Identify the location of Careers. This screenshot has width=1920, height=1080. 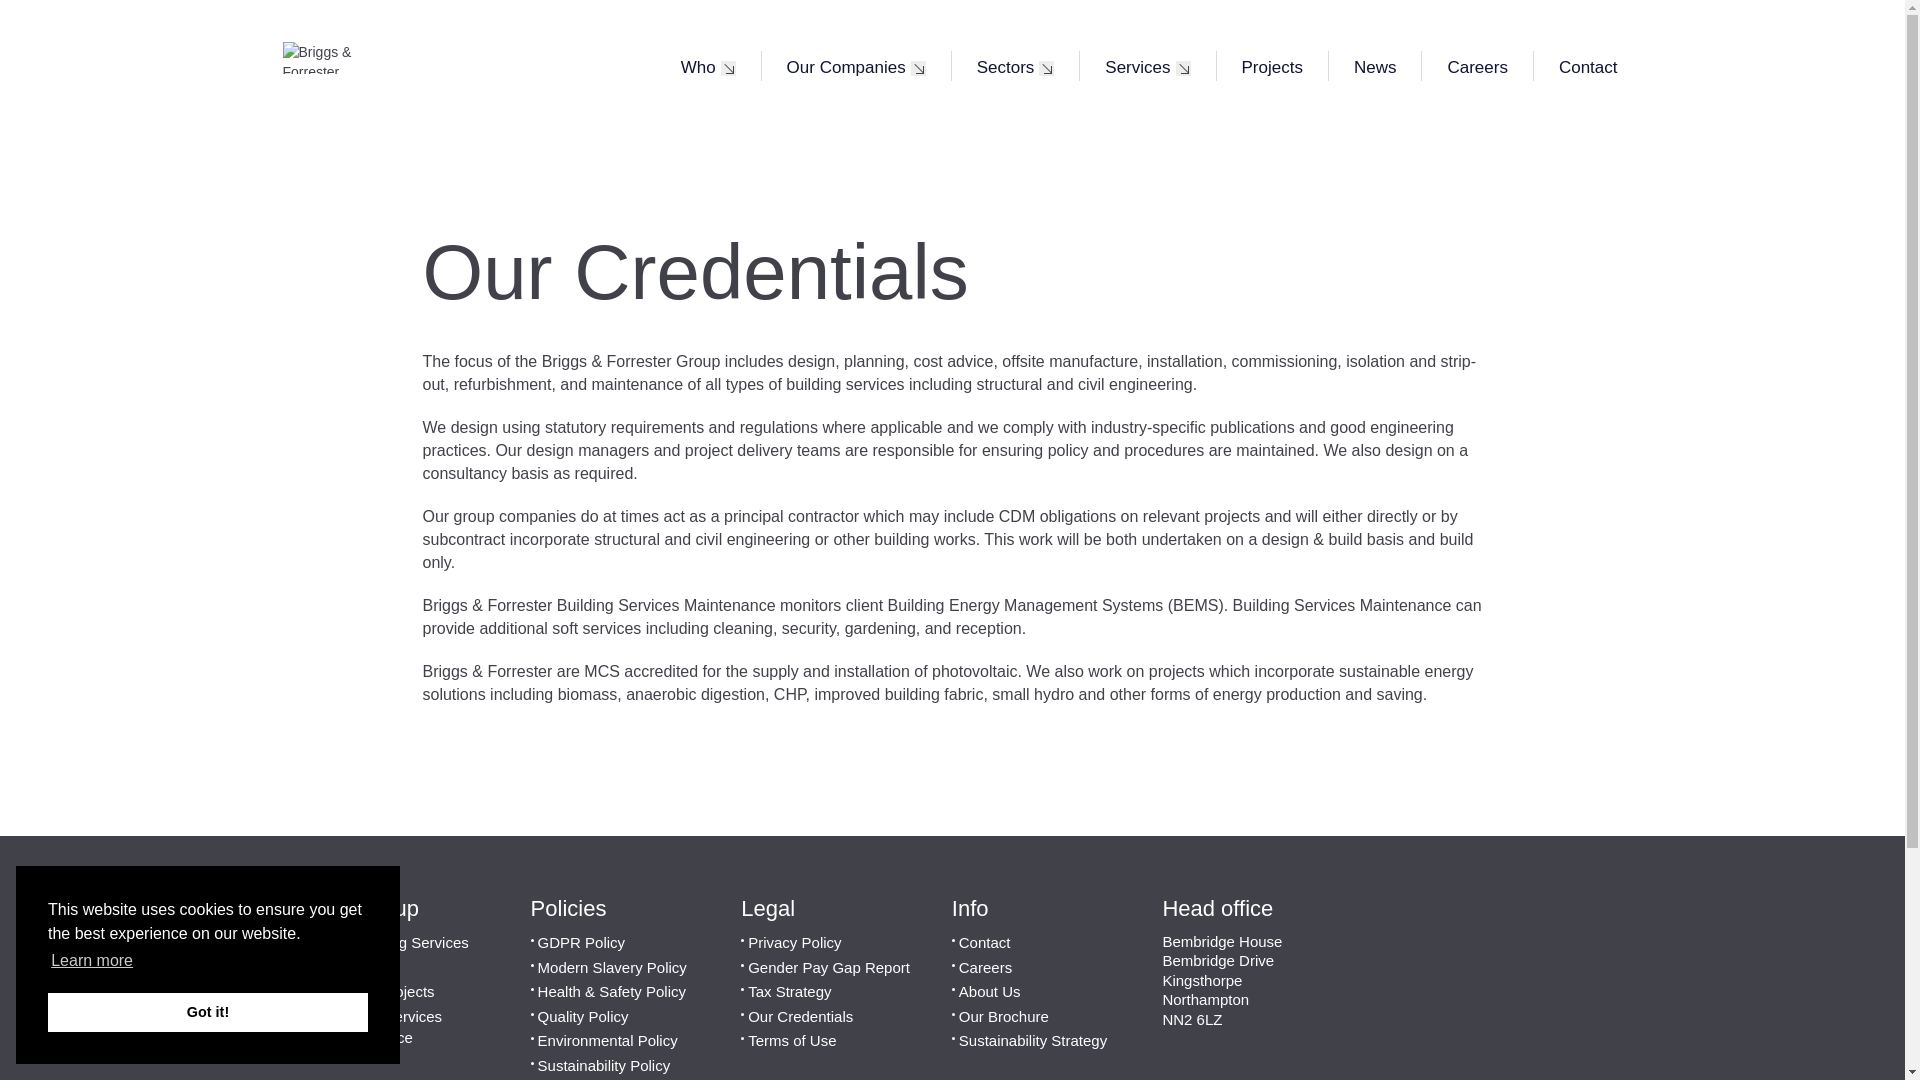
(1477, 64).